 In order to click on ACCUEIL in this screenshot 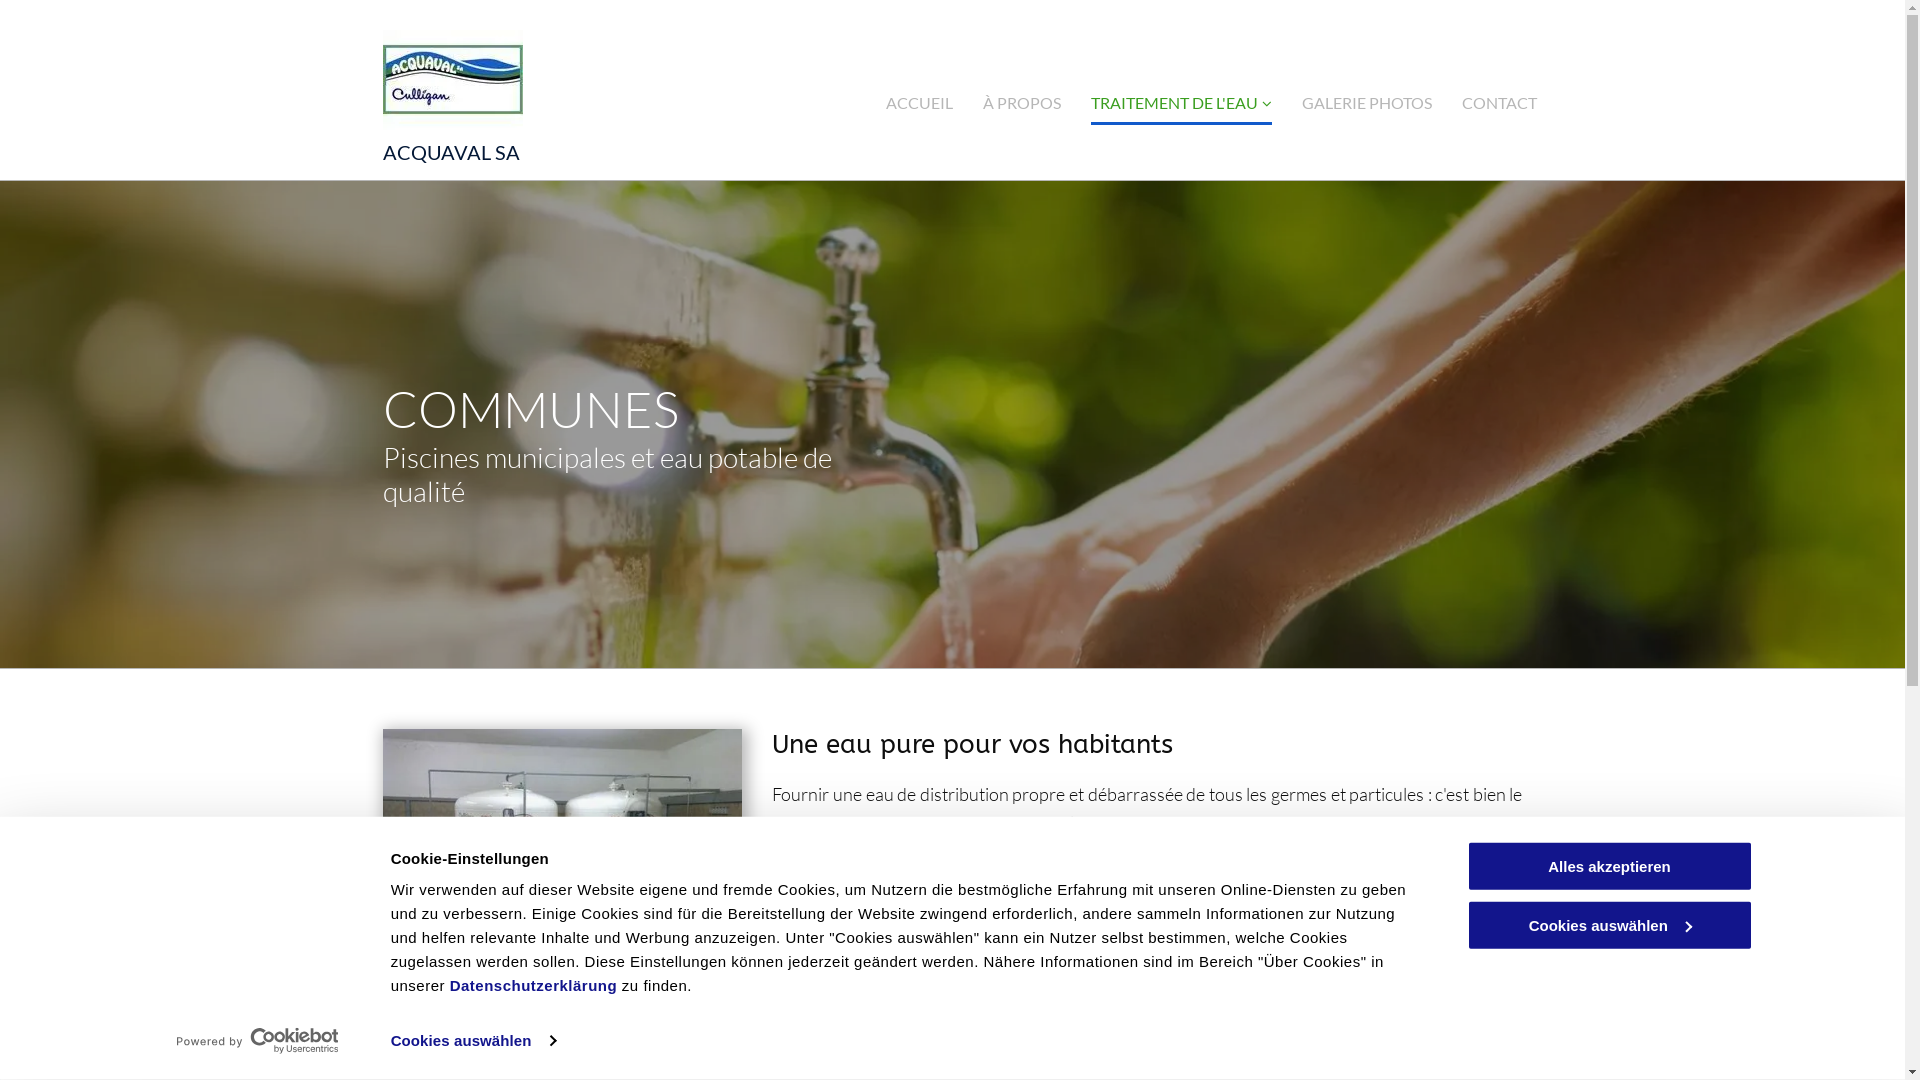, I will do `click(920, 101)`.